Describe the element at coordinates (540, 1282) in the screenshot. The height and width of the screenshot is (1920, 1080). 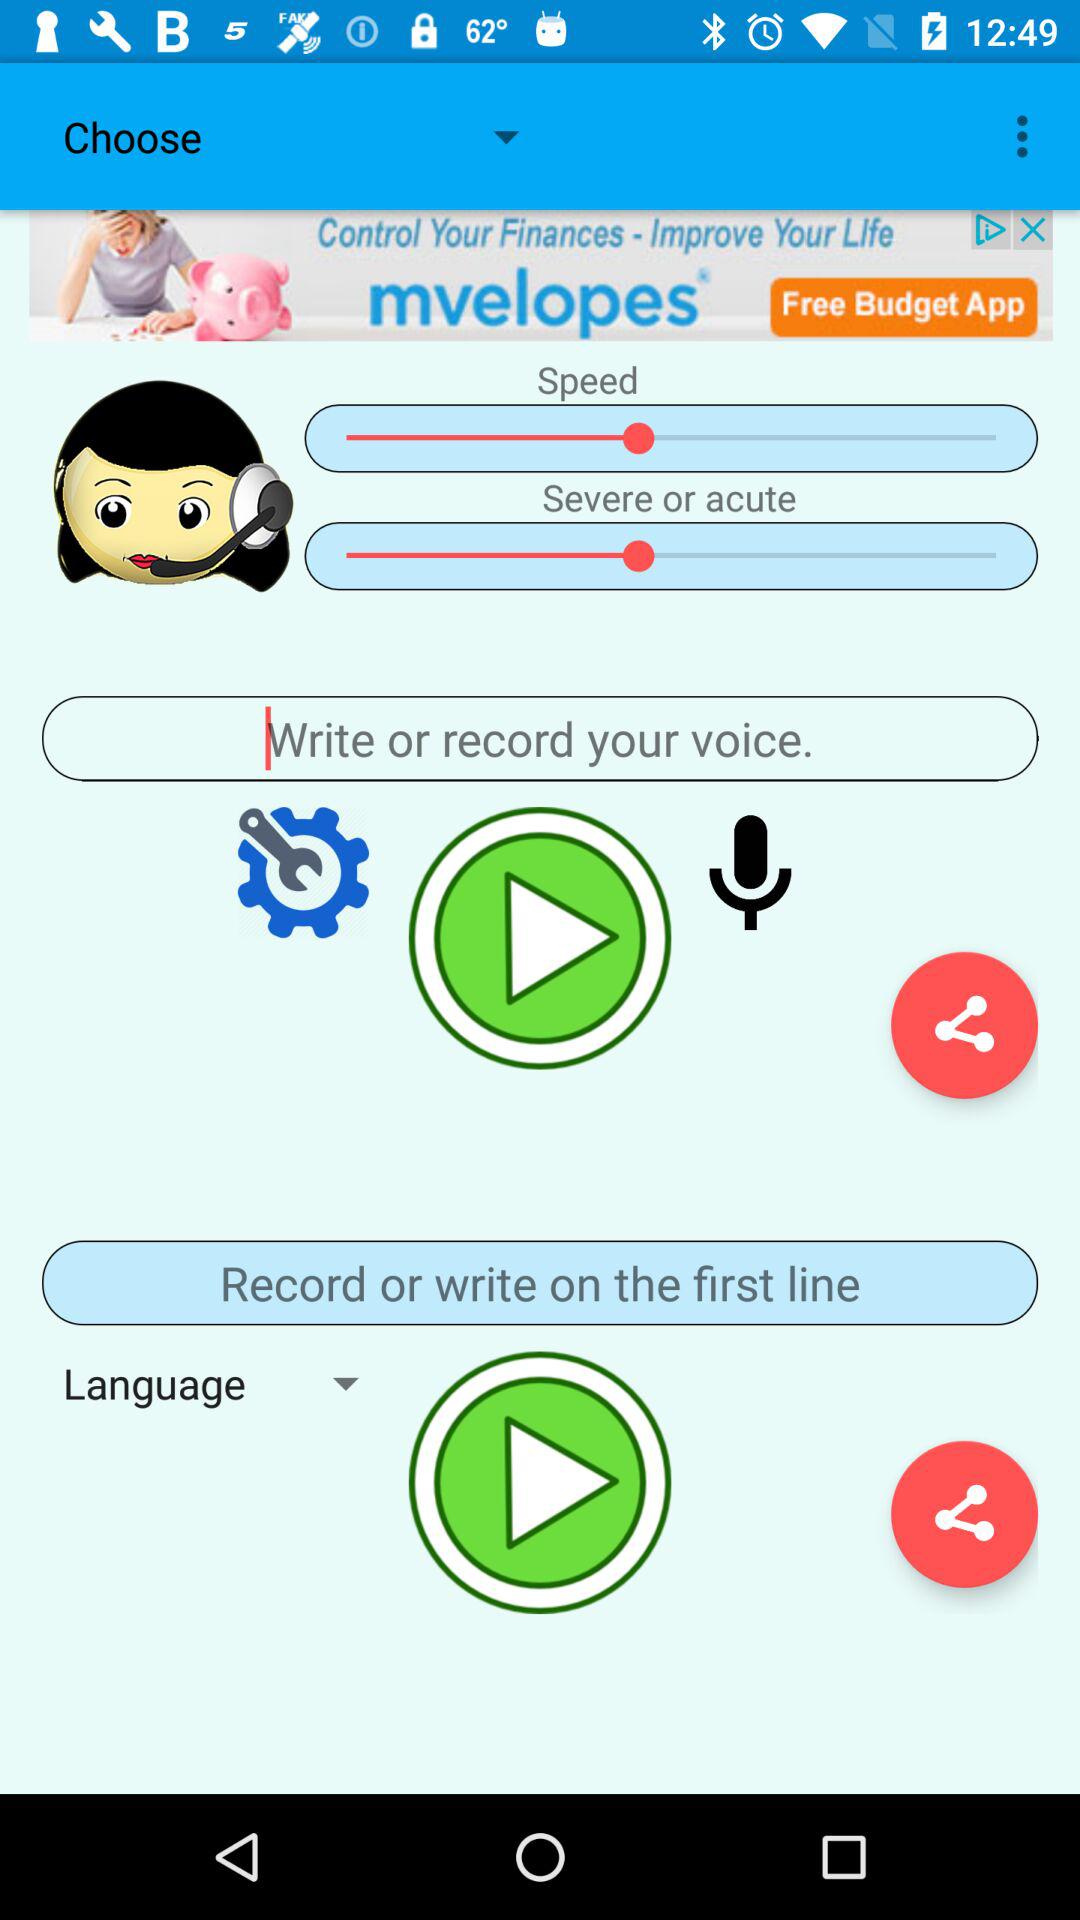
I see `record or write on the line` at that location.